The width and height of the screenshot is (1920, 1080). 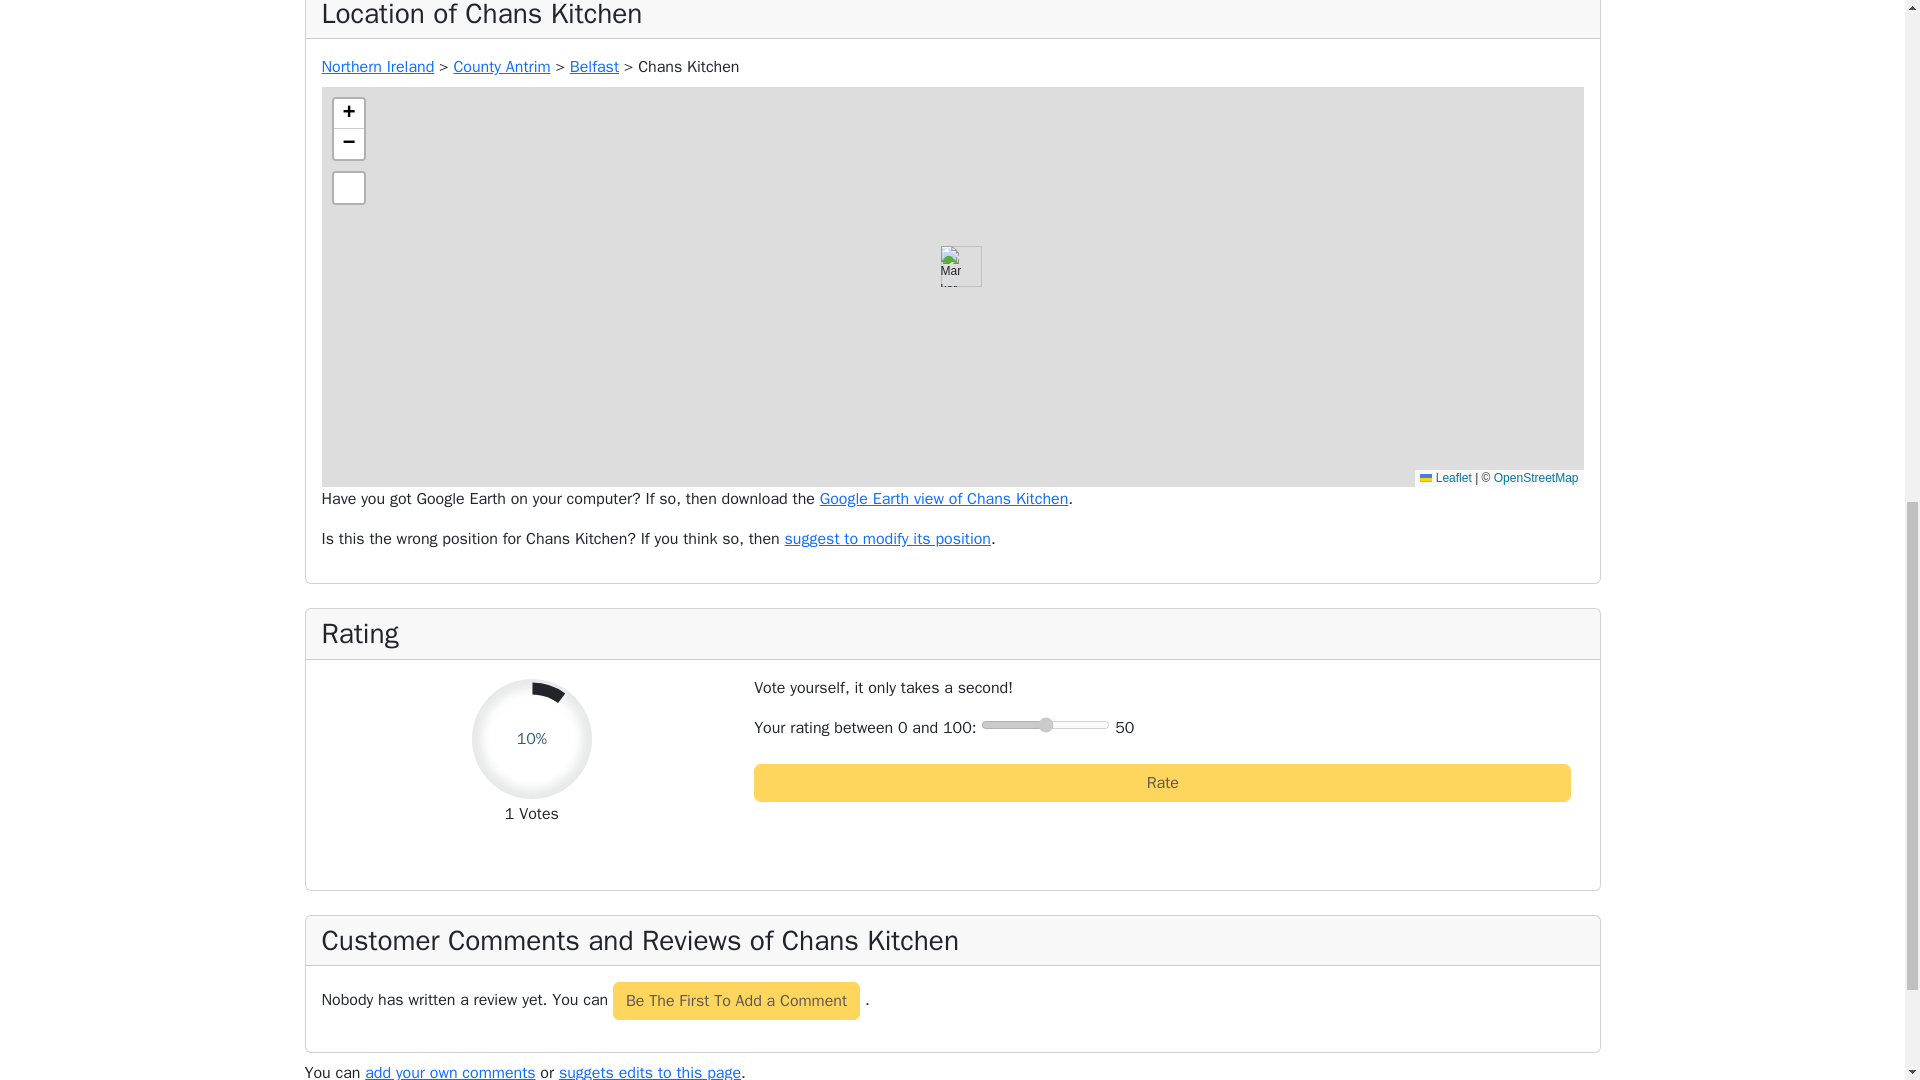 What do you see at coordinates (1162, 782) in the screenshot?
I see `Rate` at bounding box center [1162, 782].